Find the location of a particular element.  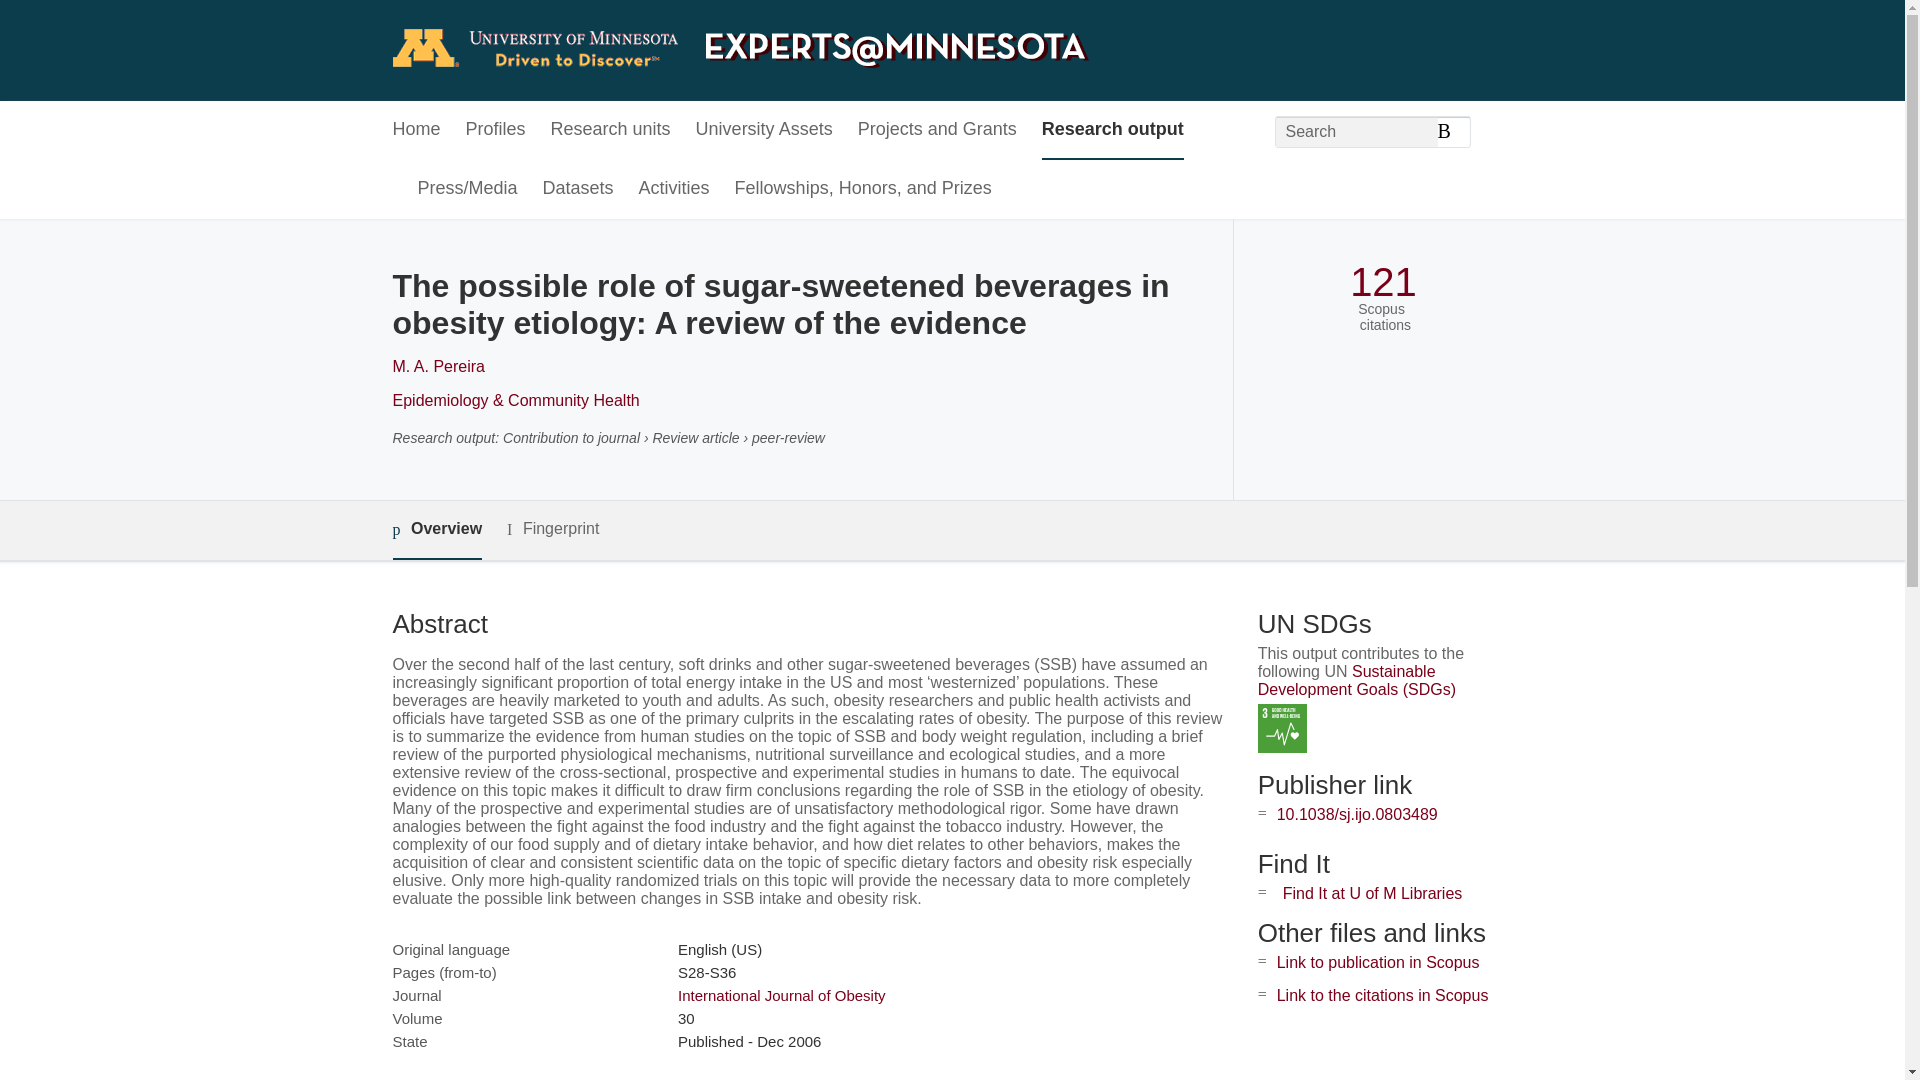

Find It at U of M Libraries is located at coordinates (1372, 892).